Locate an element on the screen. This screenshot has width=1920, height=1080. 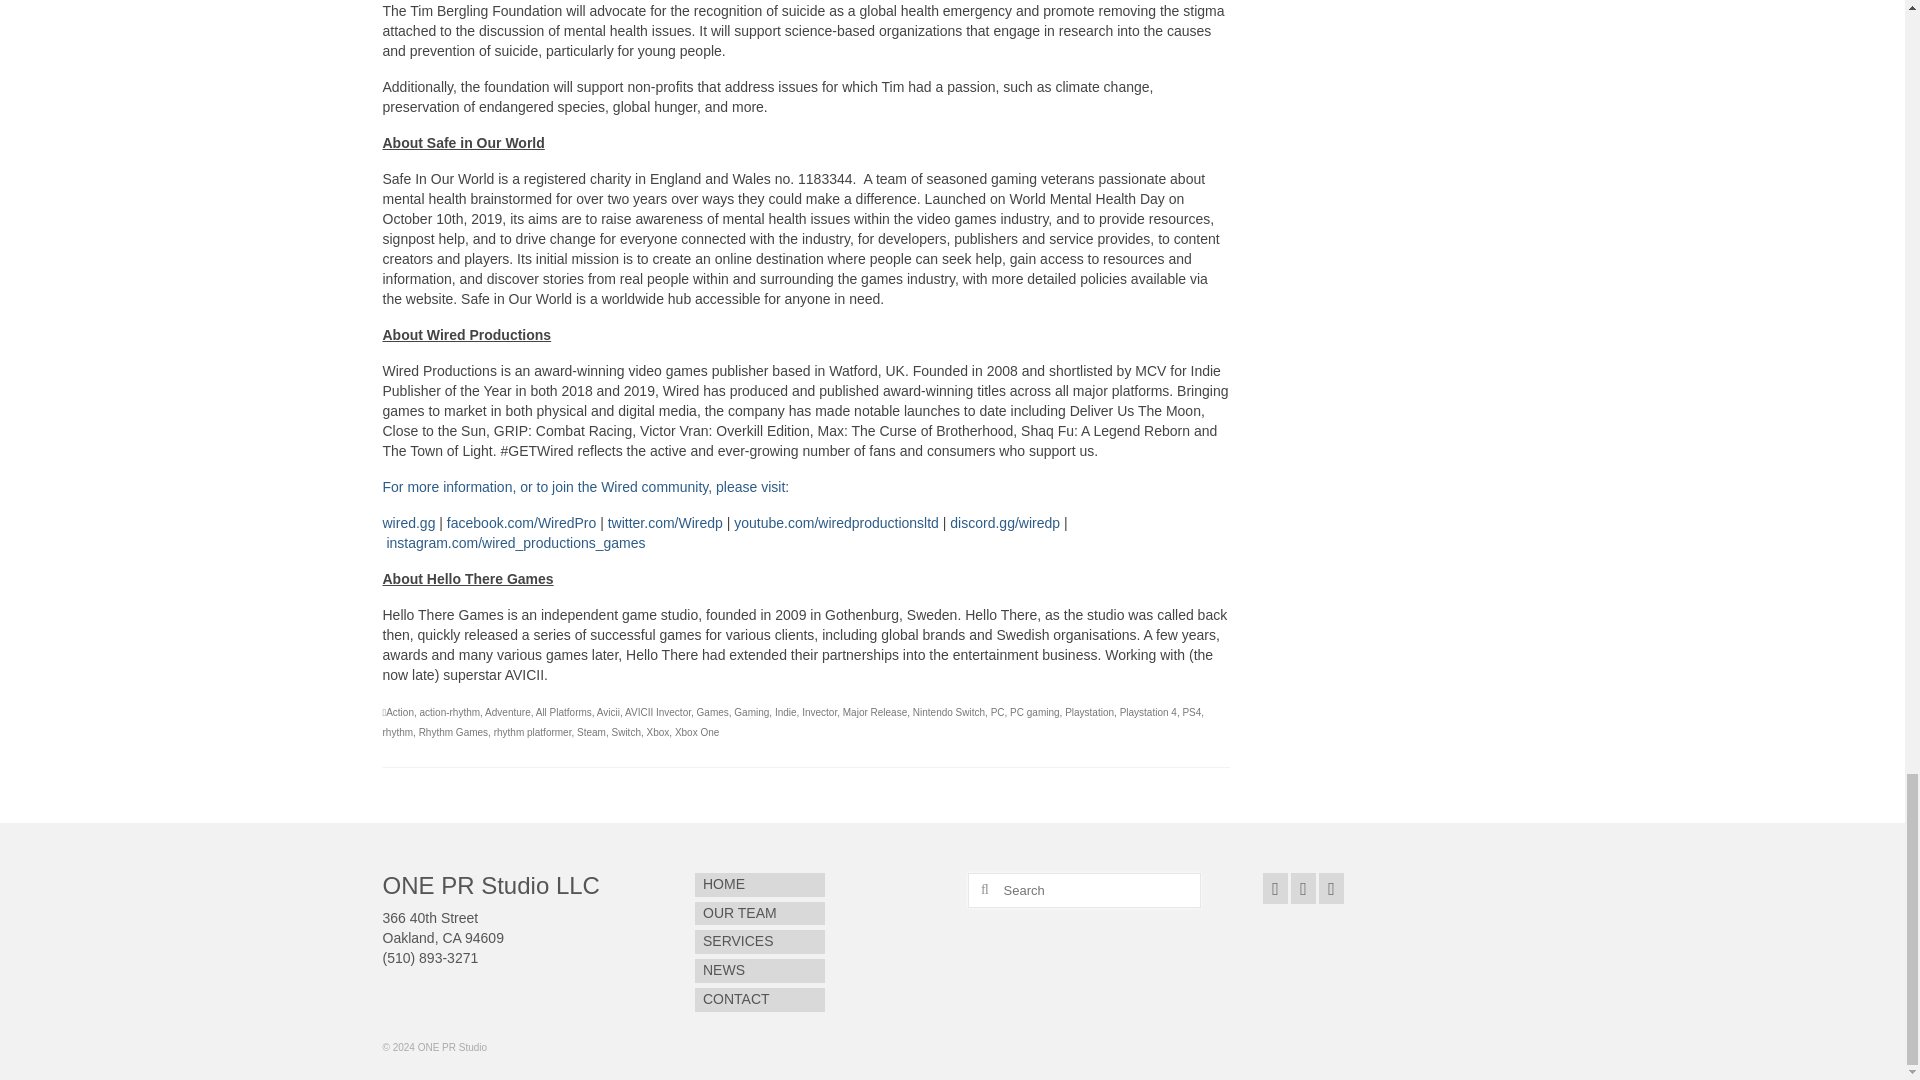
Action is located at coordinates (400, 712).